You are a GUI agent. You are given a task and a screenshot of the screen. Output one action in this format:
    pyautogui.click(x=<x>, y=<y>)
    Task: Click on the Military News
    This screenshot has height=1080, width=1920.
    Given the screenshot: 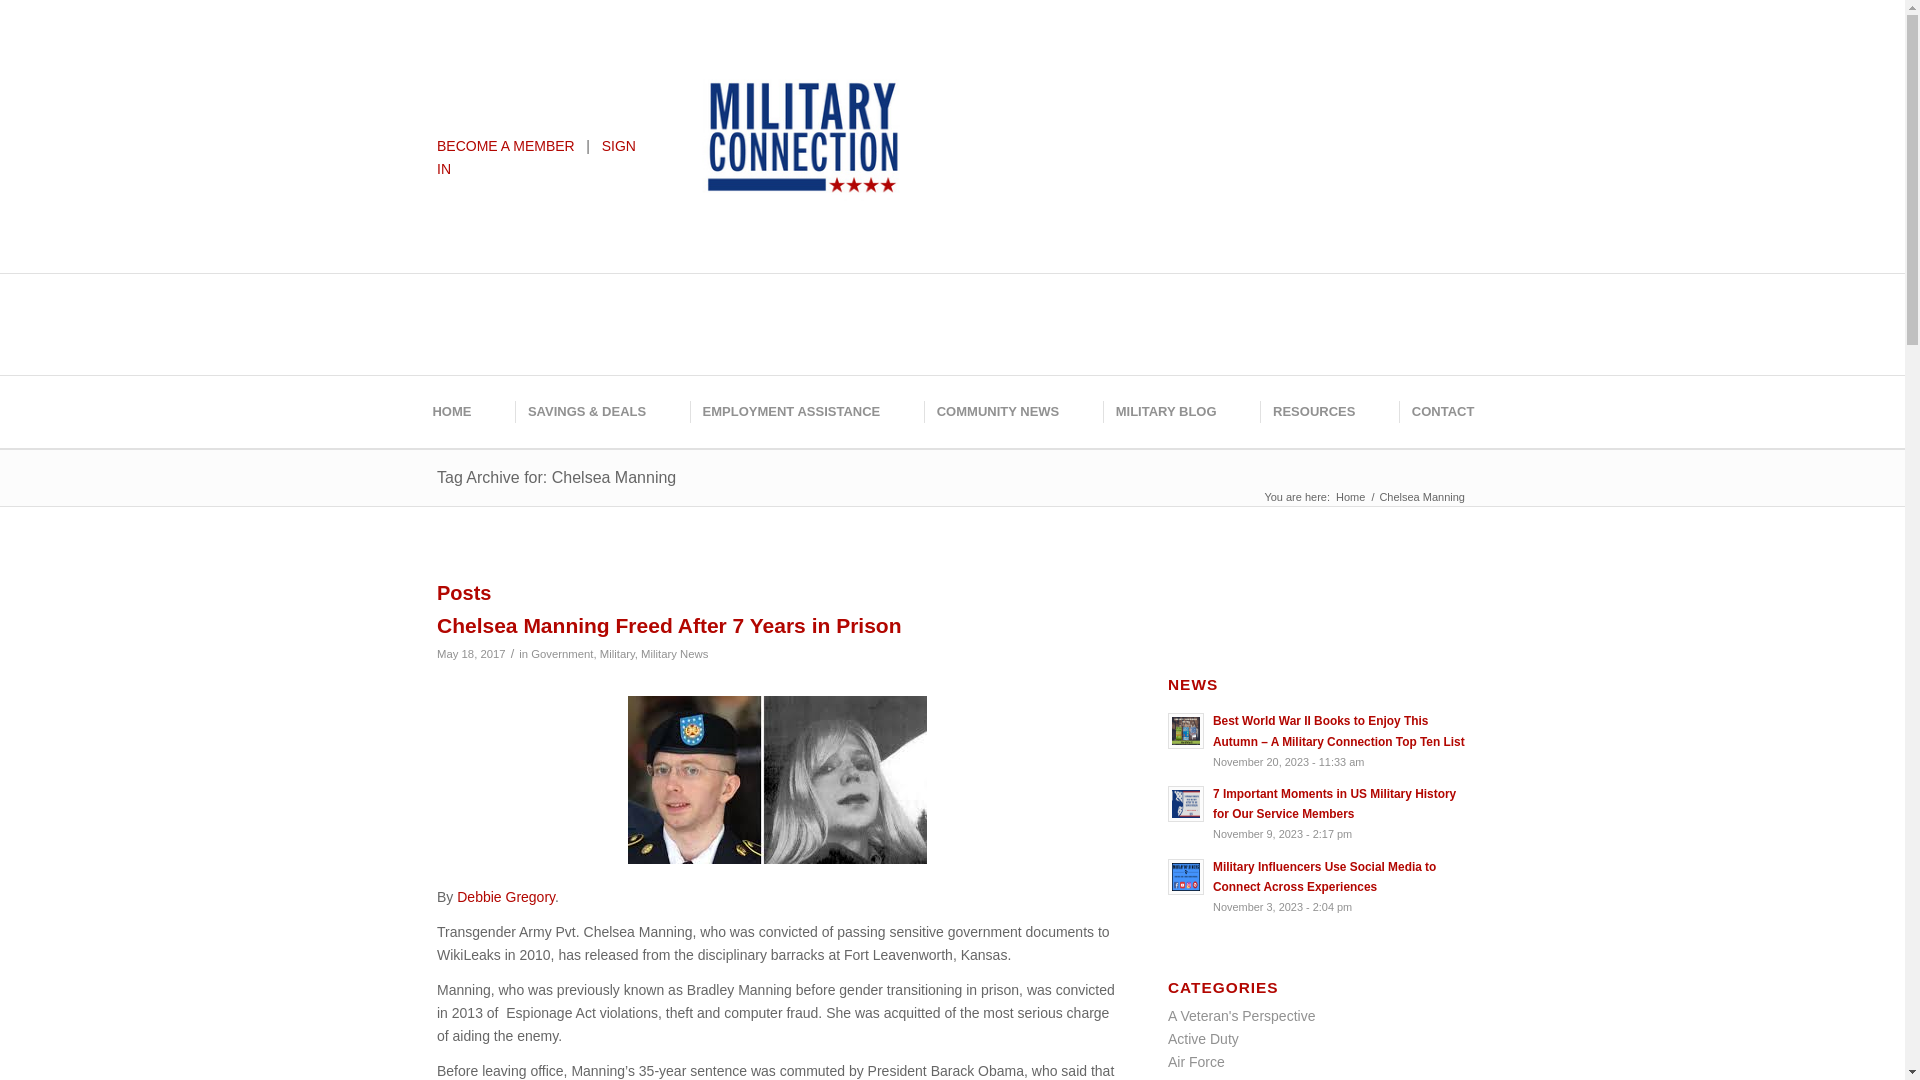 What is the action you would take?
    pyautogui.click(x=674, y=654)
    